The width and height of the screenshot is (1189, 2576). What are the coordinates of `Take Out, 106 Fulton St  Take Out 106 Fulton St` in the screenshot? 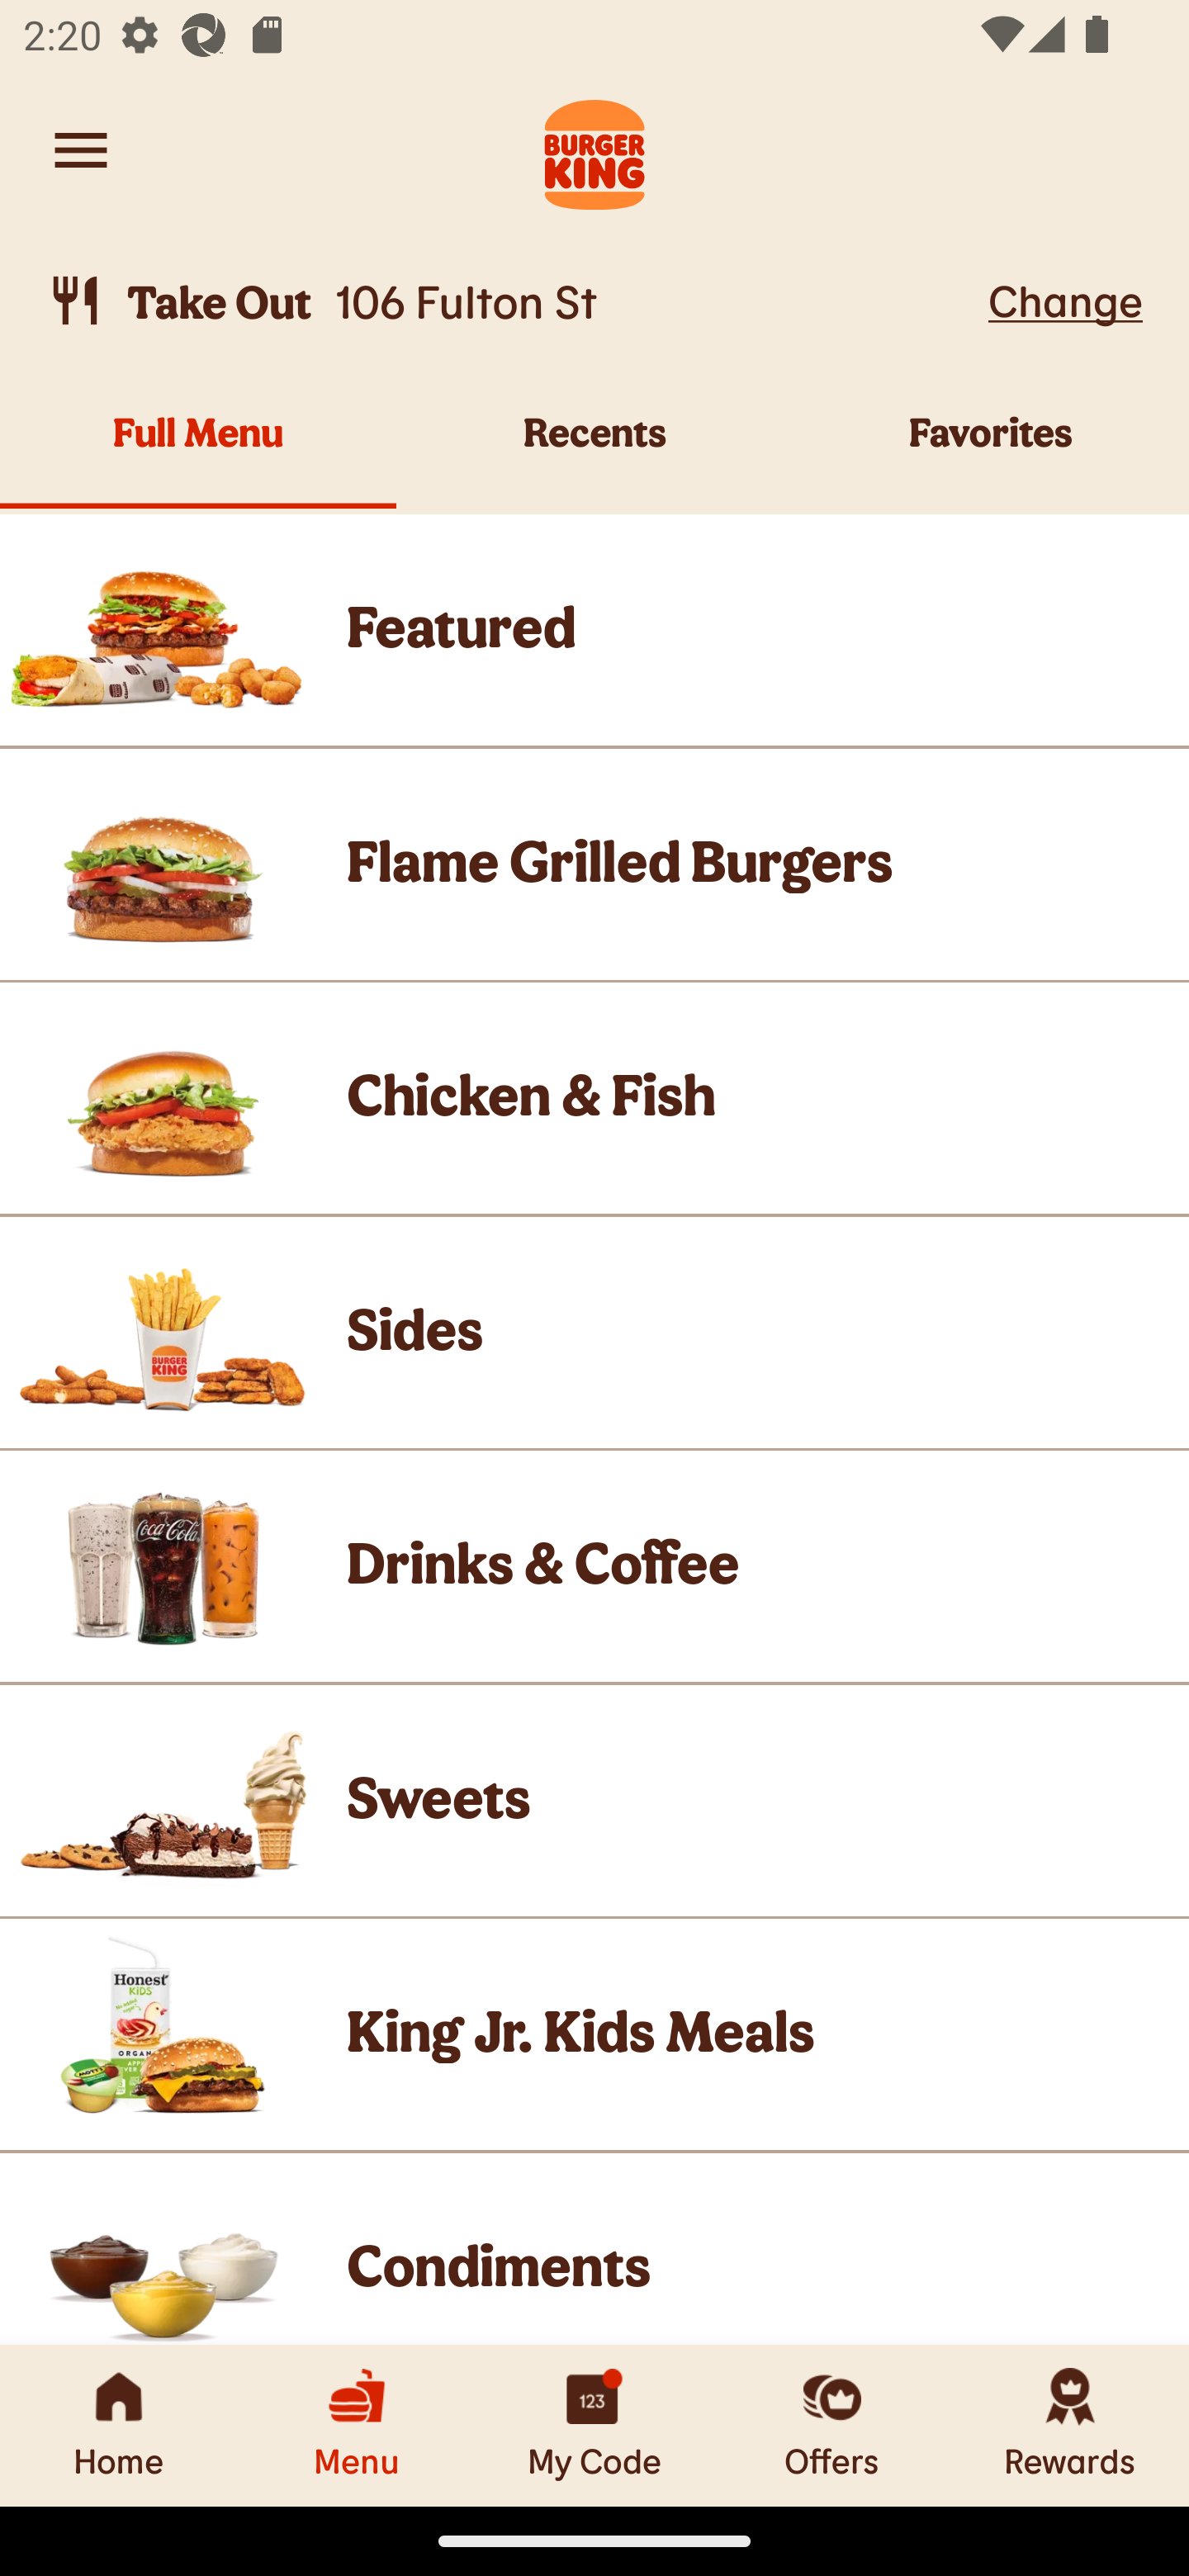 It's located at (512, 301).